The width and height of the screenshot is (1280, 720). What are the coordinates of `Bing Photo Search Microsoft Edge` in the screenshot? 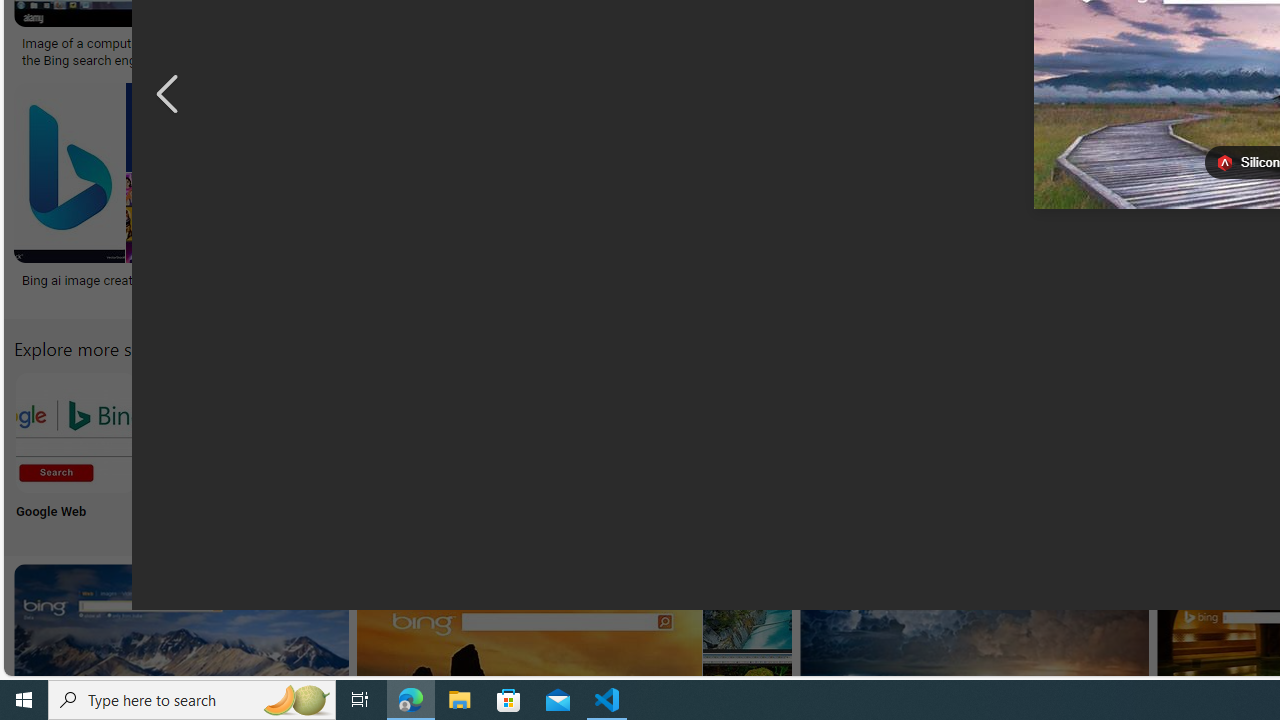 It's located at (472, 432).